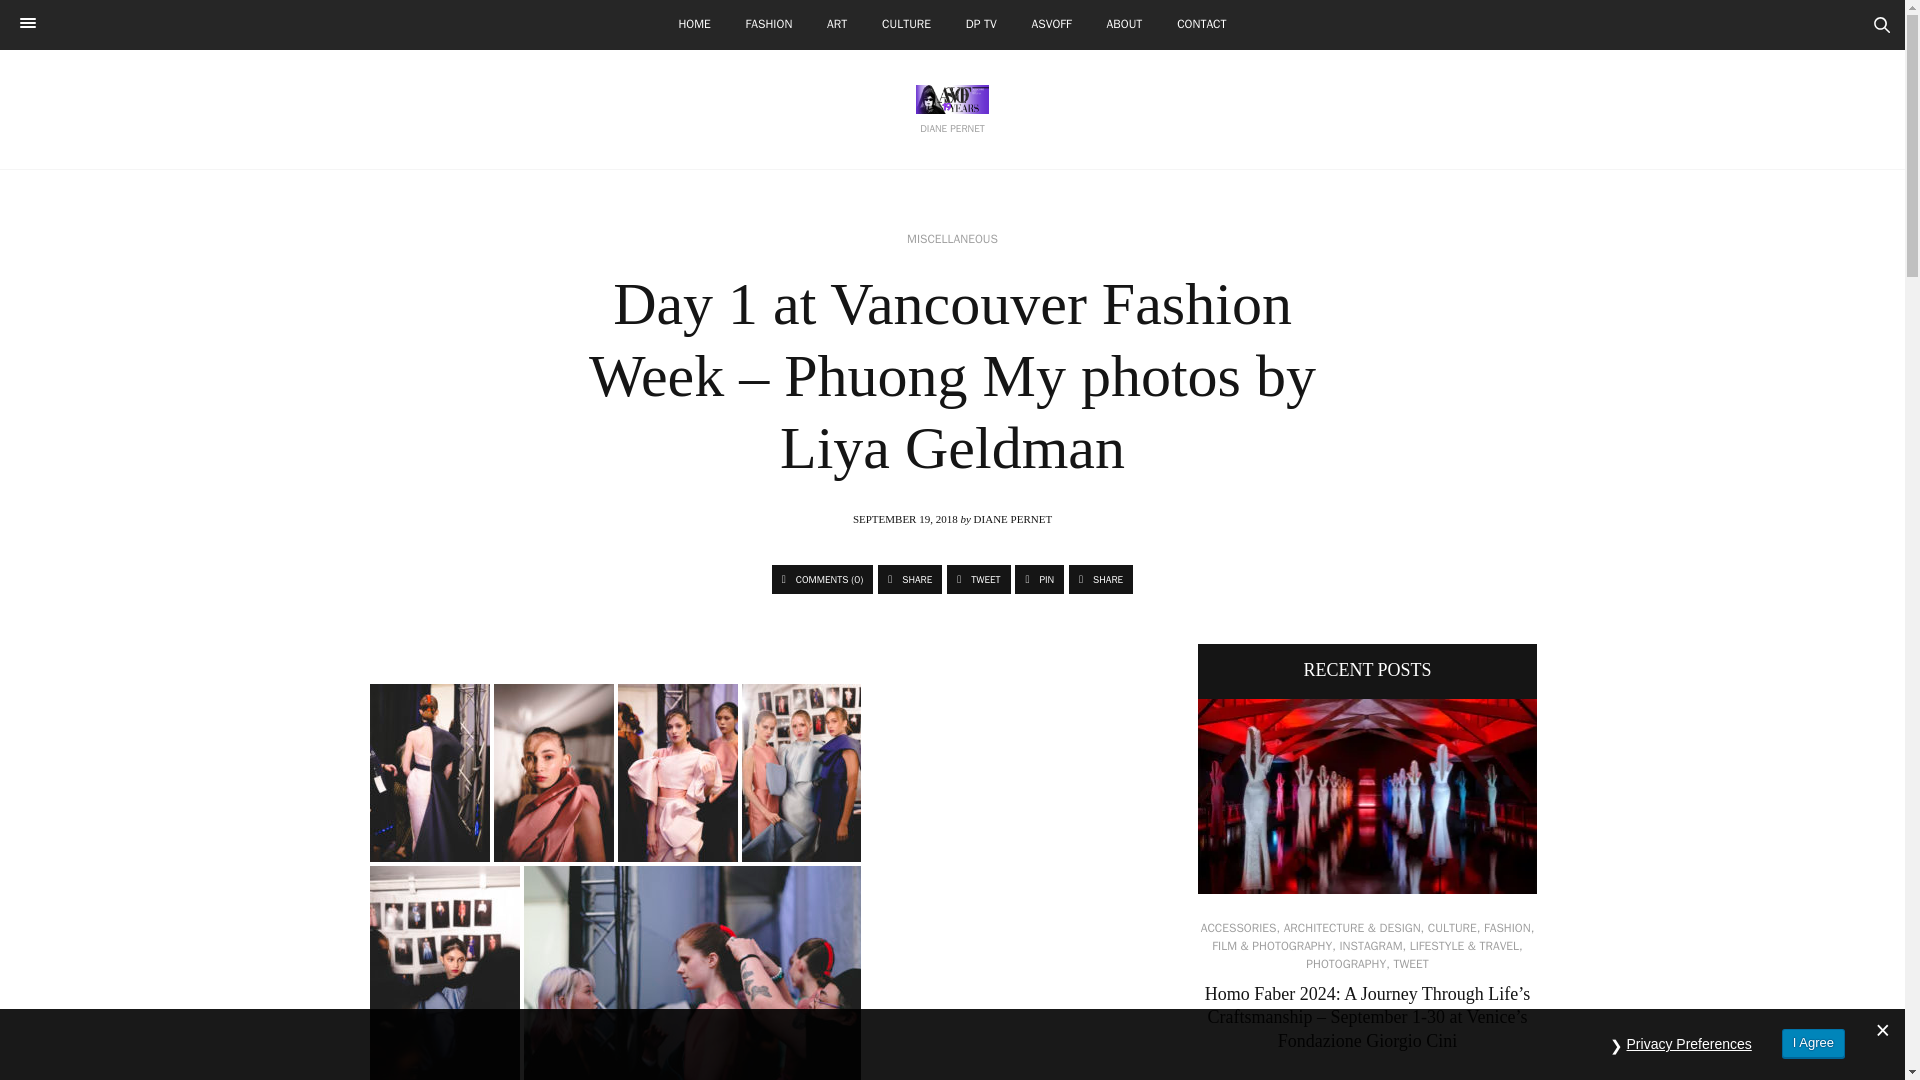  What do you see at coordinates (952, 100) in the screenshot?
I see `A Shaded View on Fashion` at bounding box center [952, 100].